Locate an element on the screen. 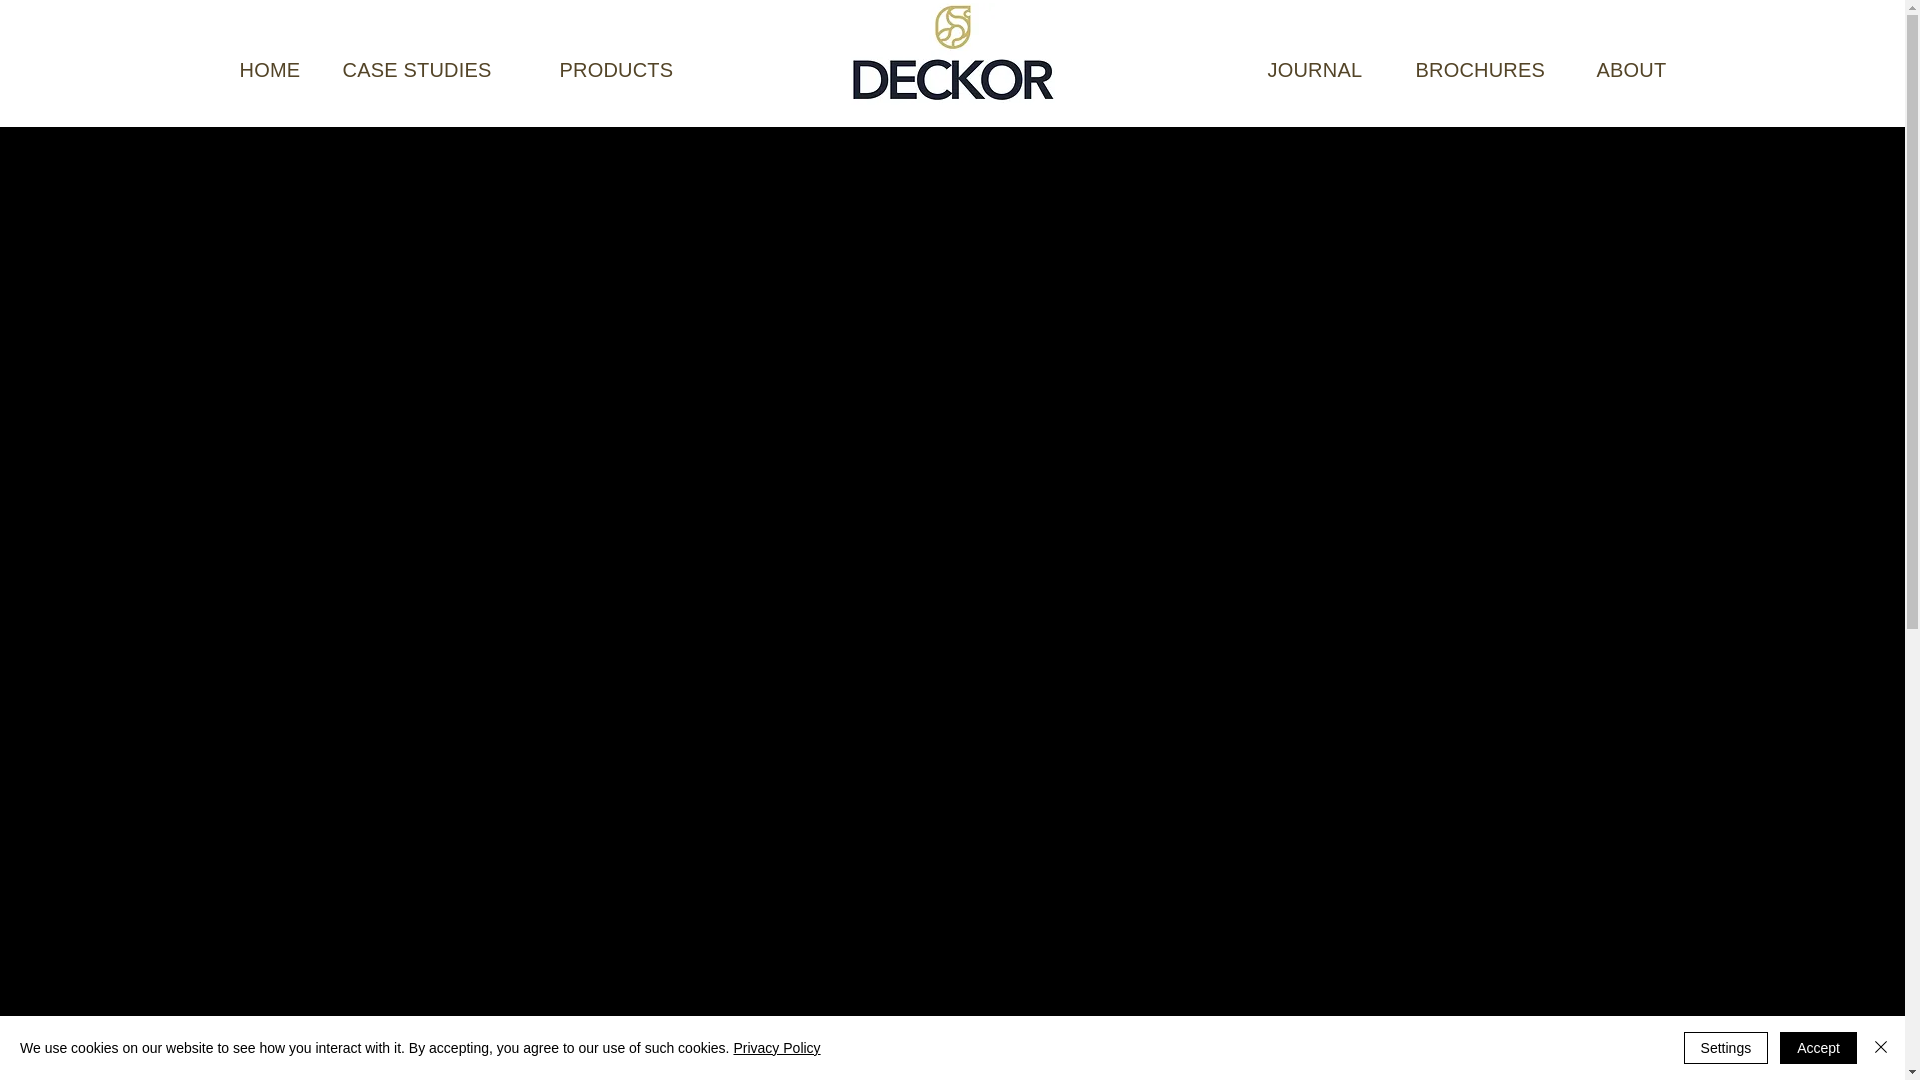 The width and height of the screenshot is (1920, 1080). Privacy Policy is located at coordinates (776, 1048).